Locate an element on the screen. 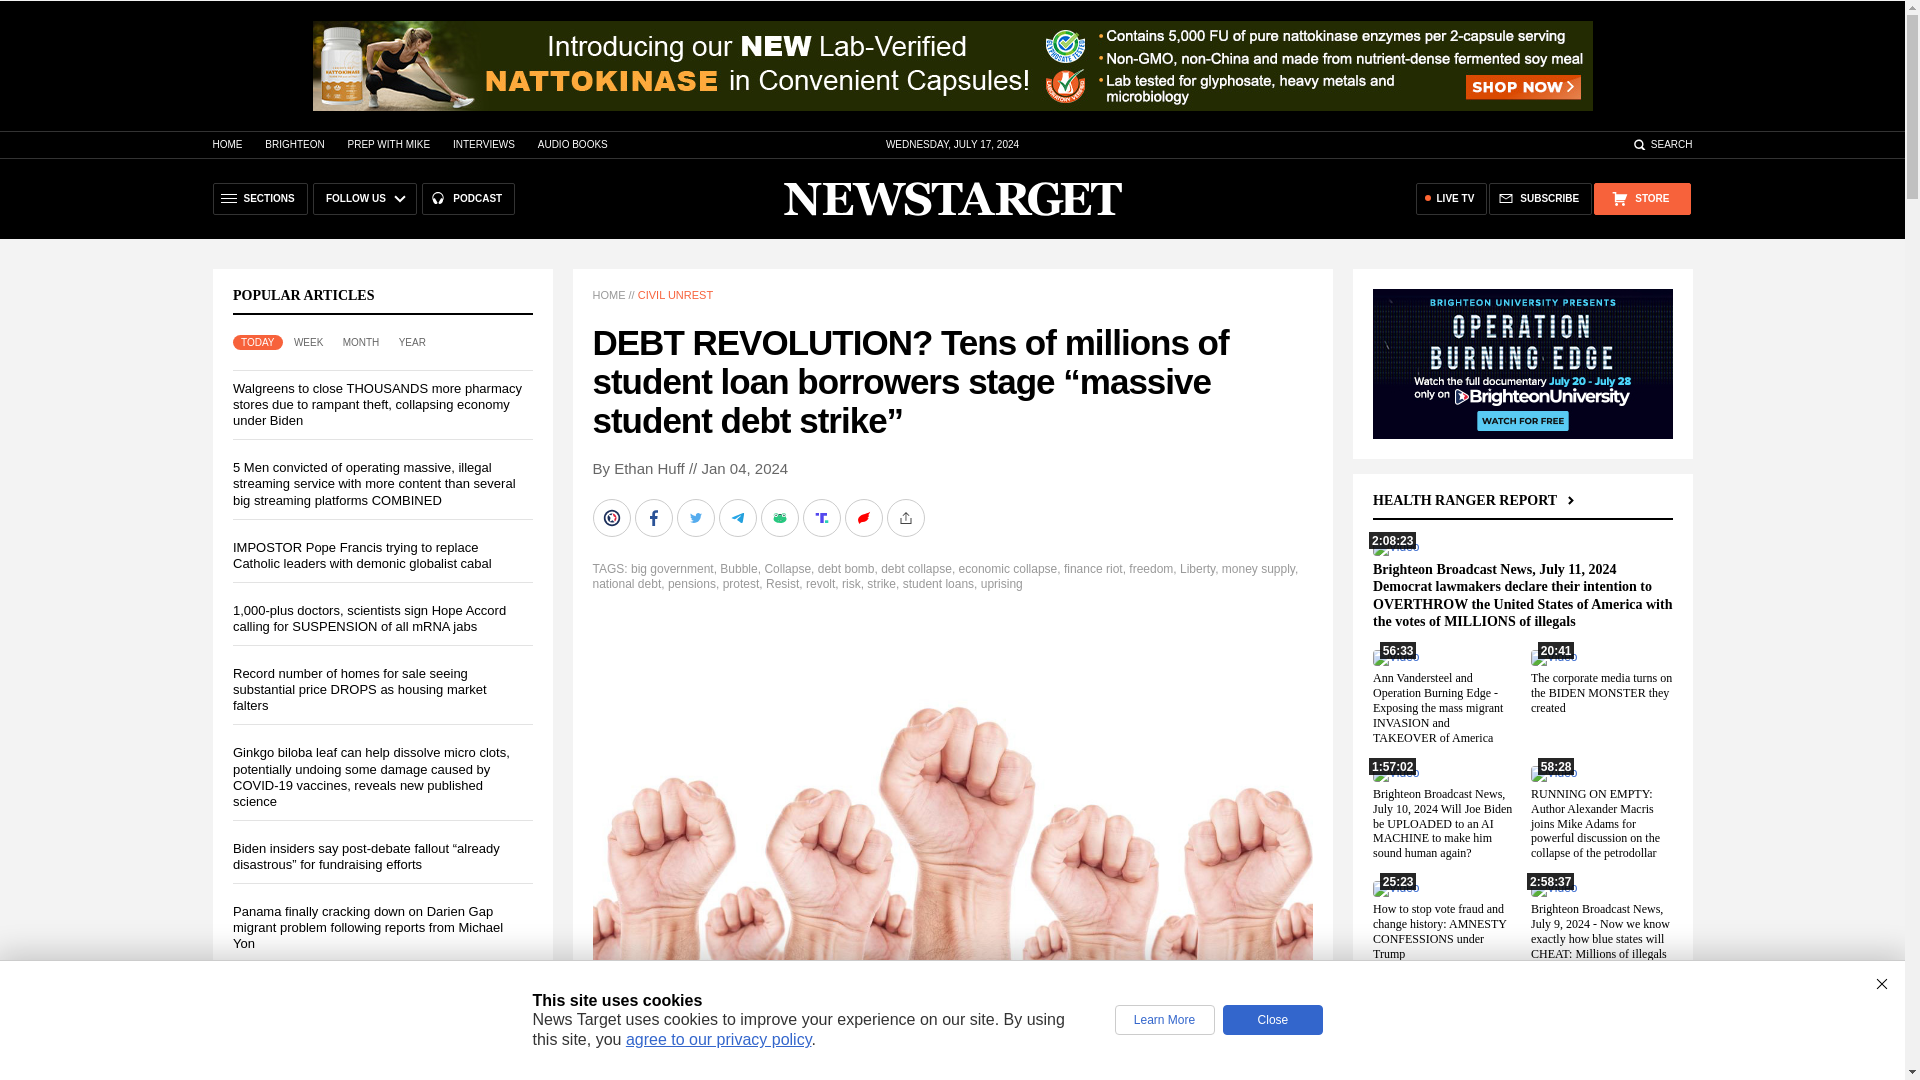 The width and height of the screenshot is (1920, 1080). PREP WITH MIKE is located at coordinates (388, 144).